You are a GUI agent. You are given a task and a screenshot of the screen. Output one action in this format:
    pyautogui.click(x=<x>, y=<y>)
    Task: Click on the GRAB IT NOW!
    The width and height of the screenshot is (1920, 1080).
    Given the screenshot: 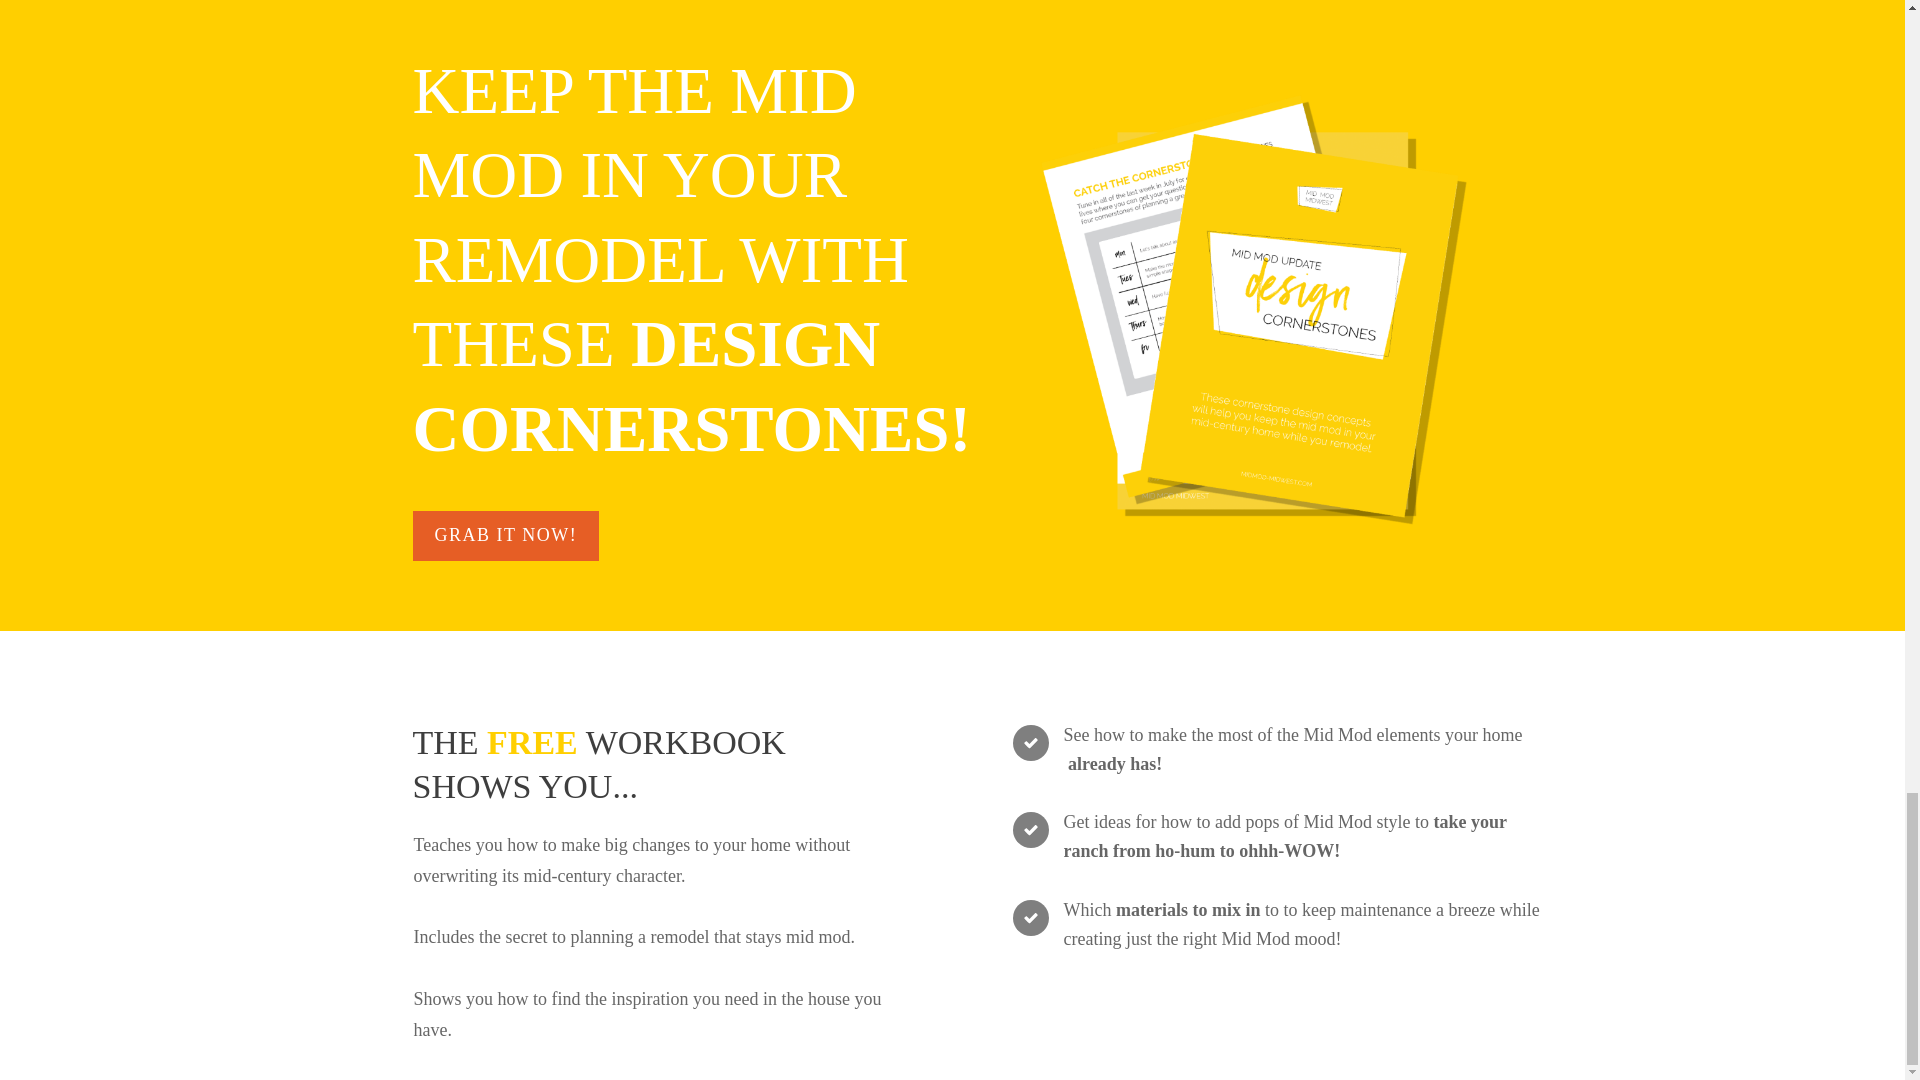 What is the action you would take?
    pyautogui.click(x=506, y=535)
    